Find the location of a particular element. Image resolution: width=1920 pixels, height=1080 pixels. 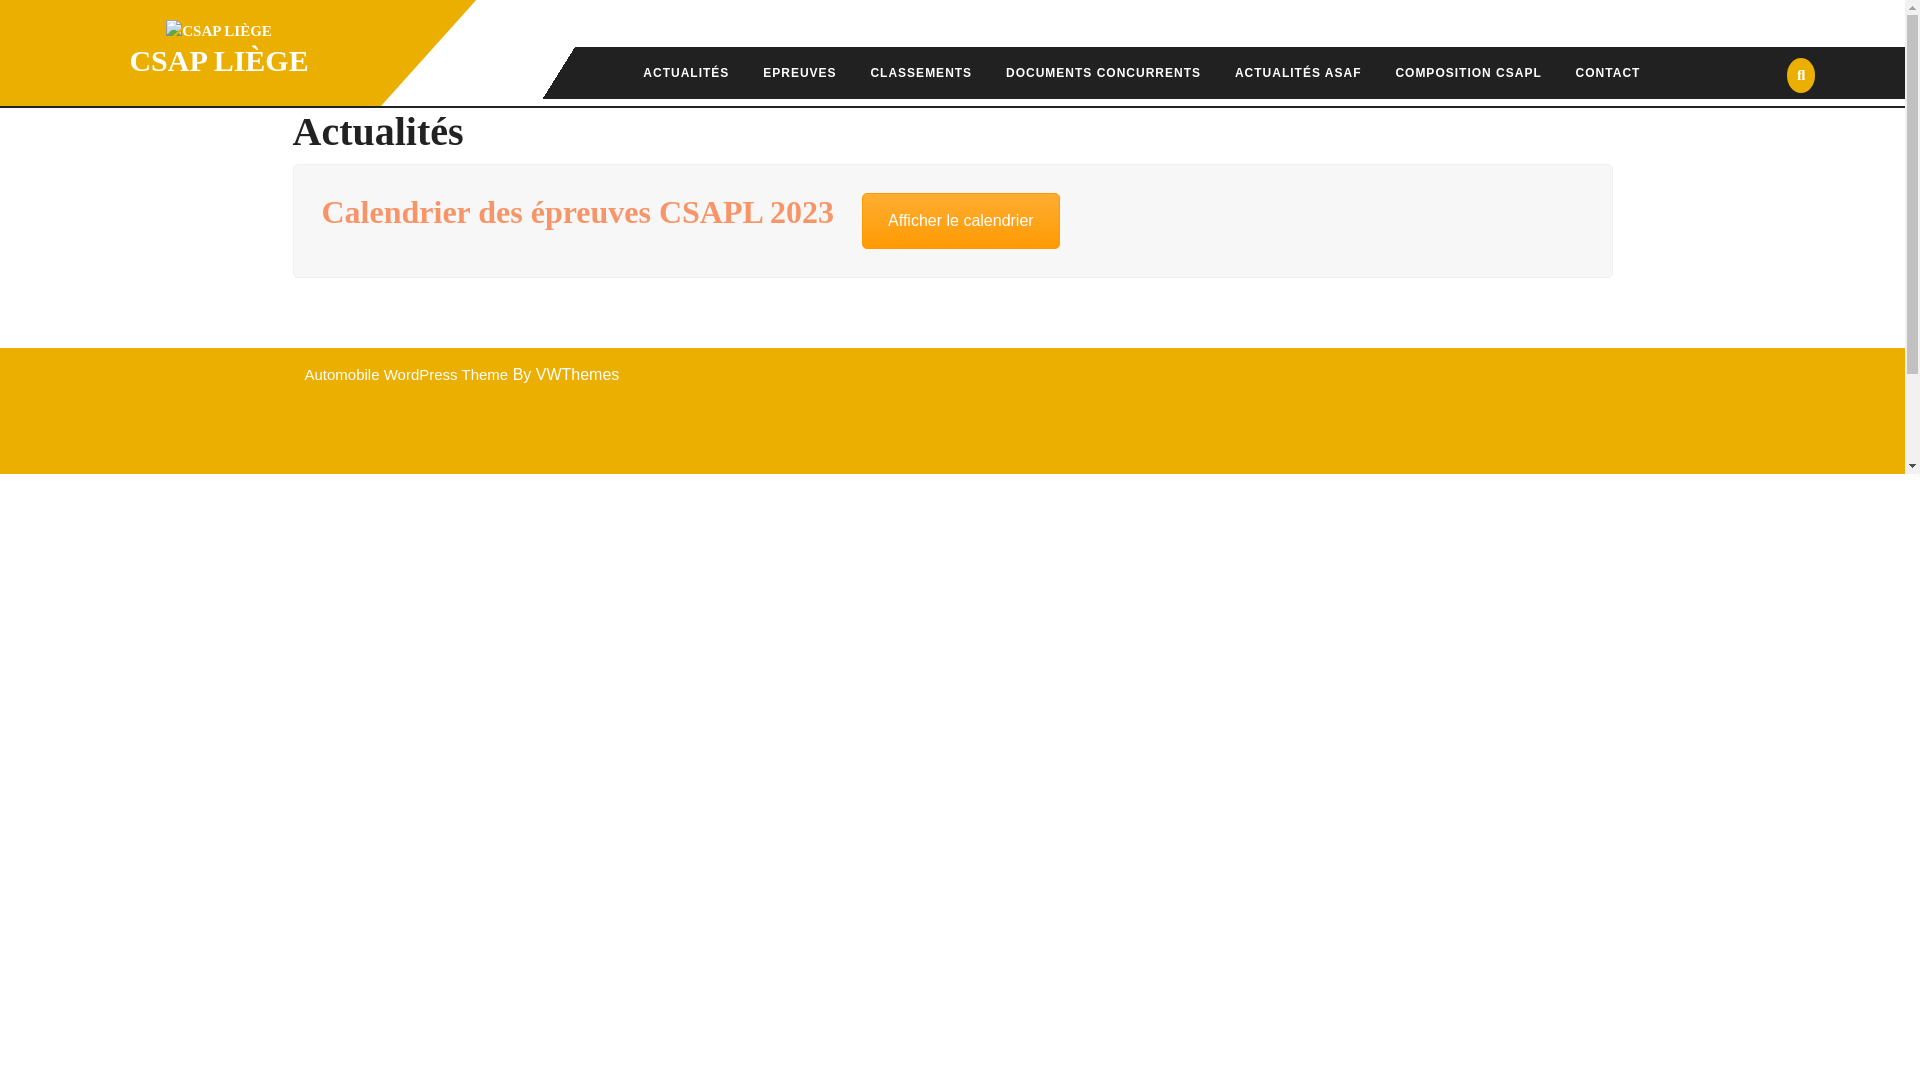

Facebook is located at coordinates (1674, 552).